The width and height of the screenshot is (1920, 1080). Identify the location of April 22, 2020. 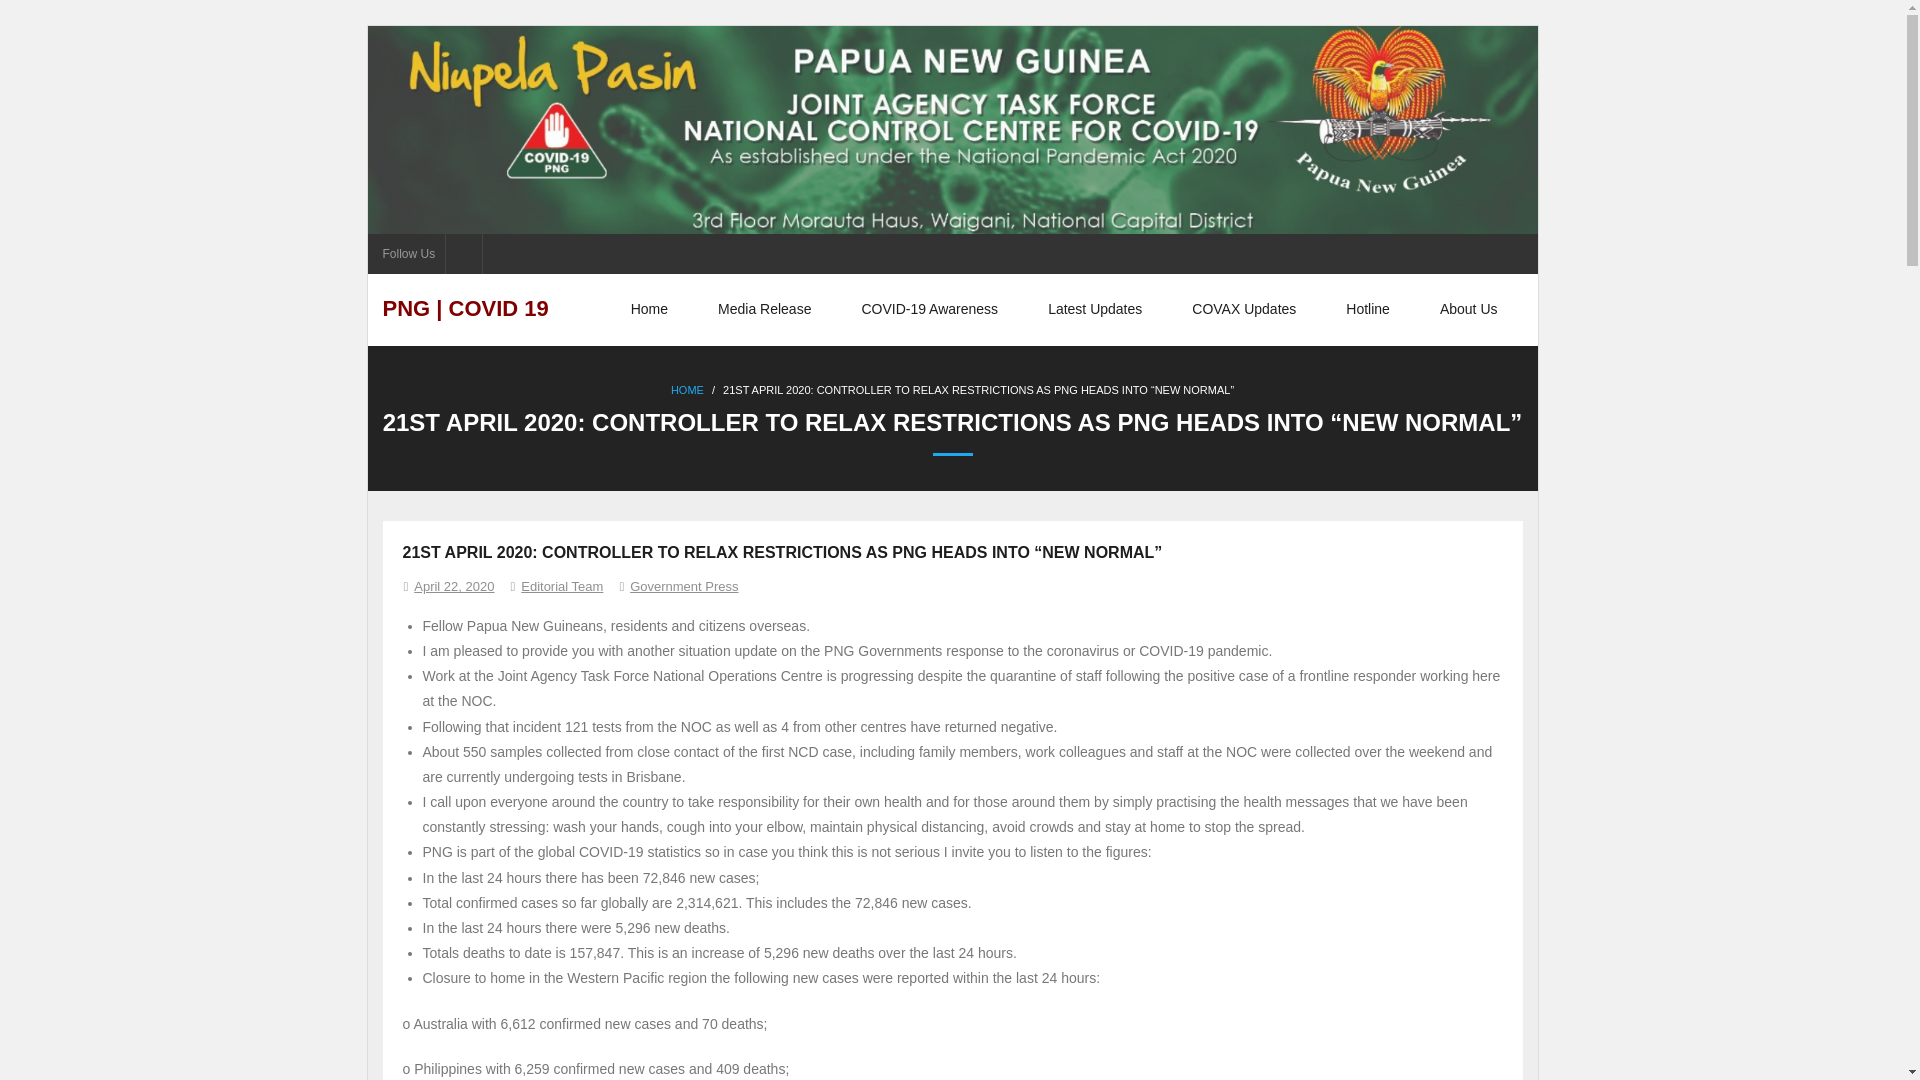
(454, 586).